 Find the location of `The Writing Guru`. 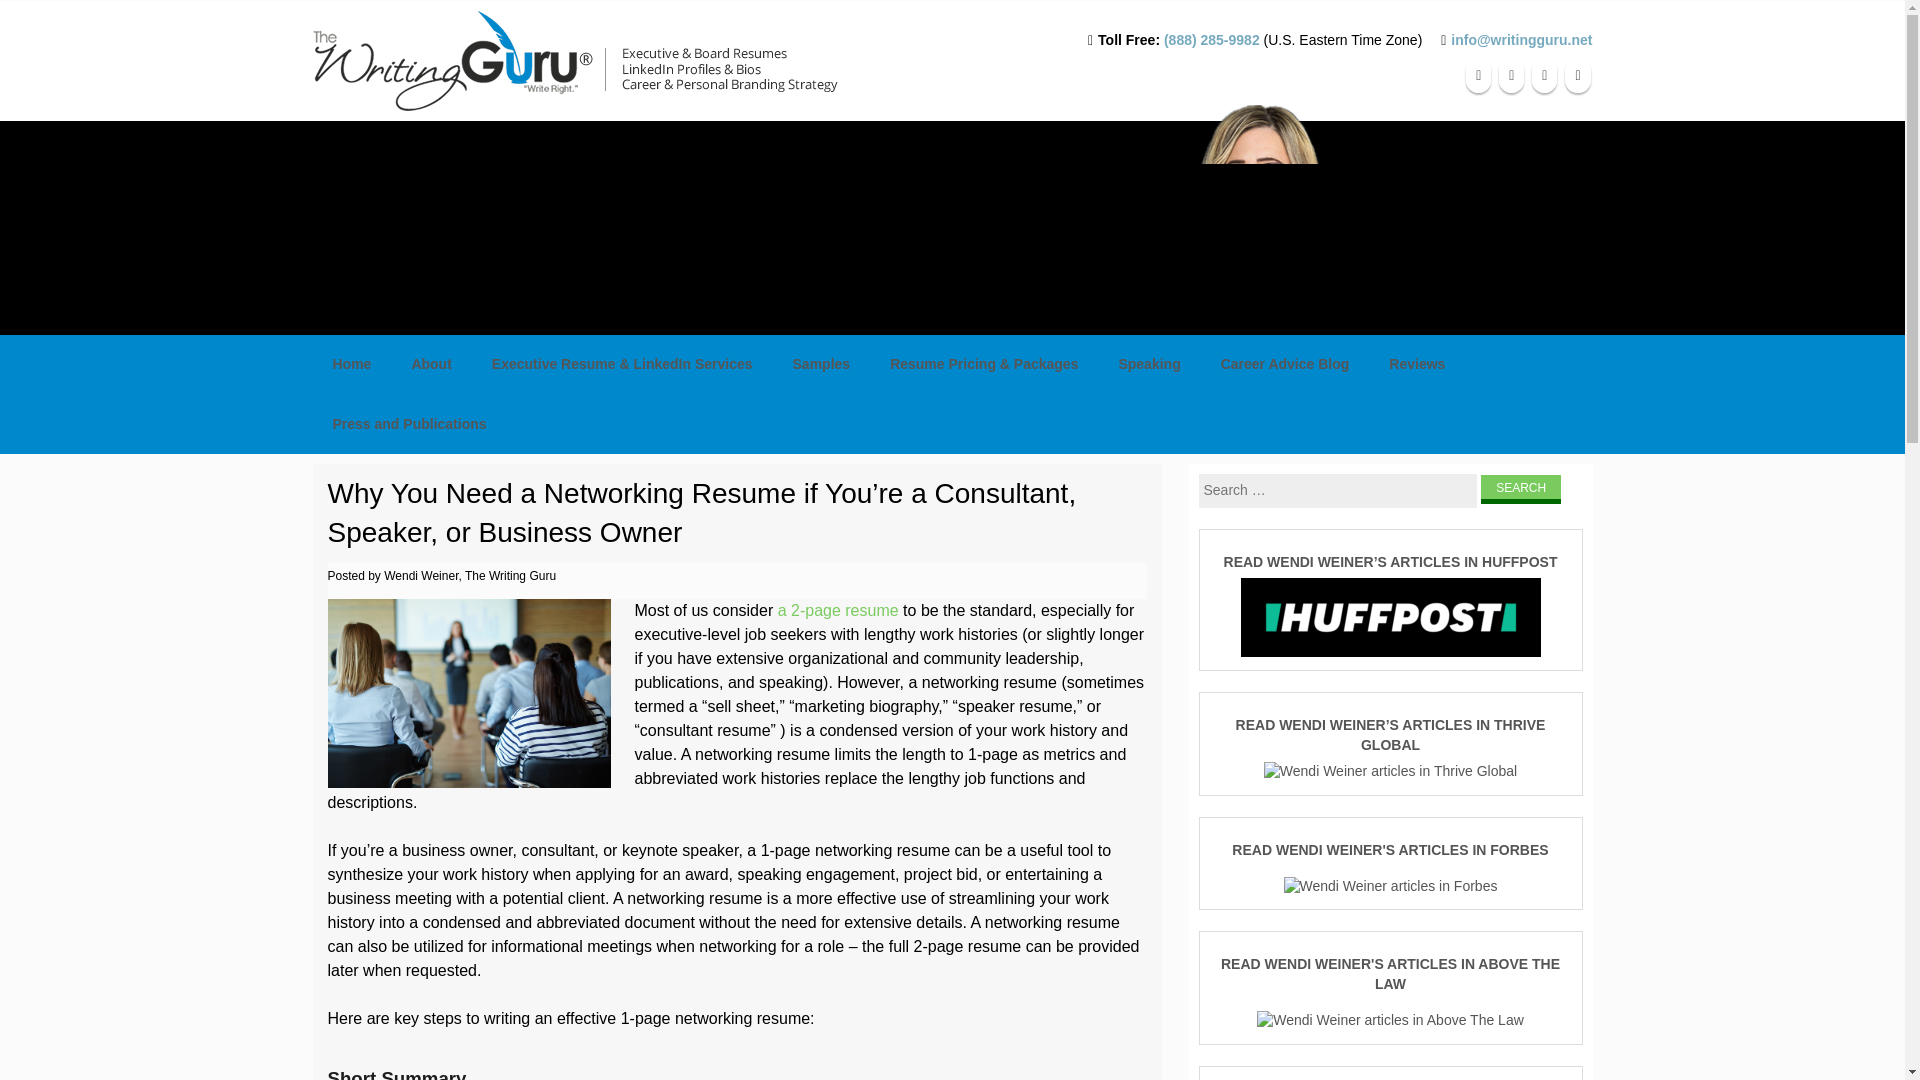

The Writing Guru is located at coordinates (591, 60).